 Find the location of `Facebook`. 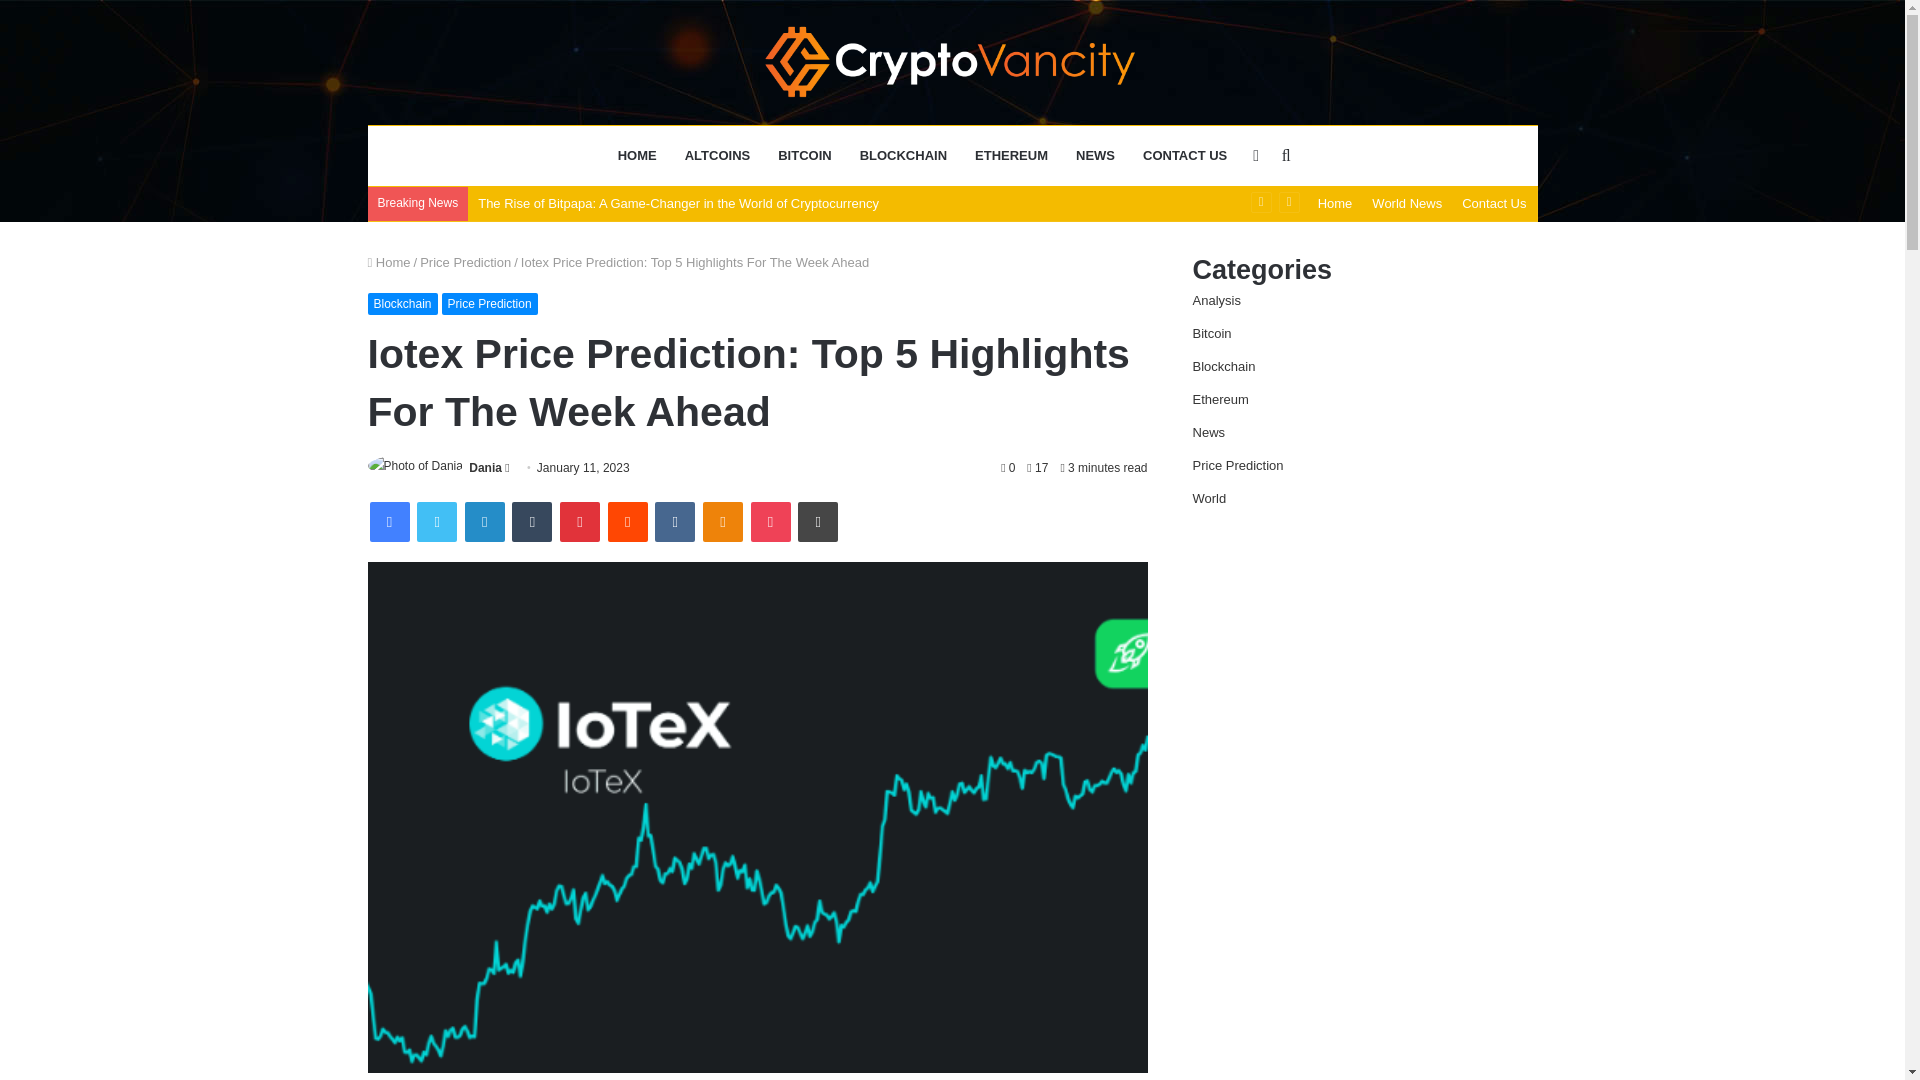

Facebook is located at coordinates (390, 522).